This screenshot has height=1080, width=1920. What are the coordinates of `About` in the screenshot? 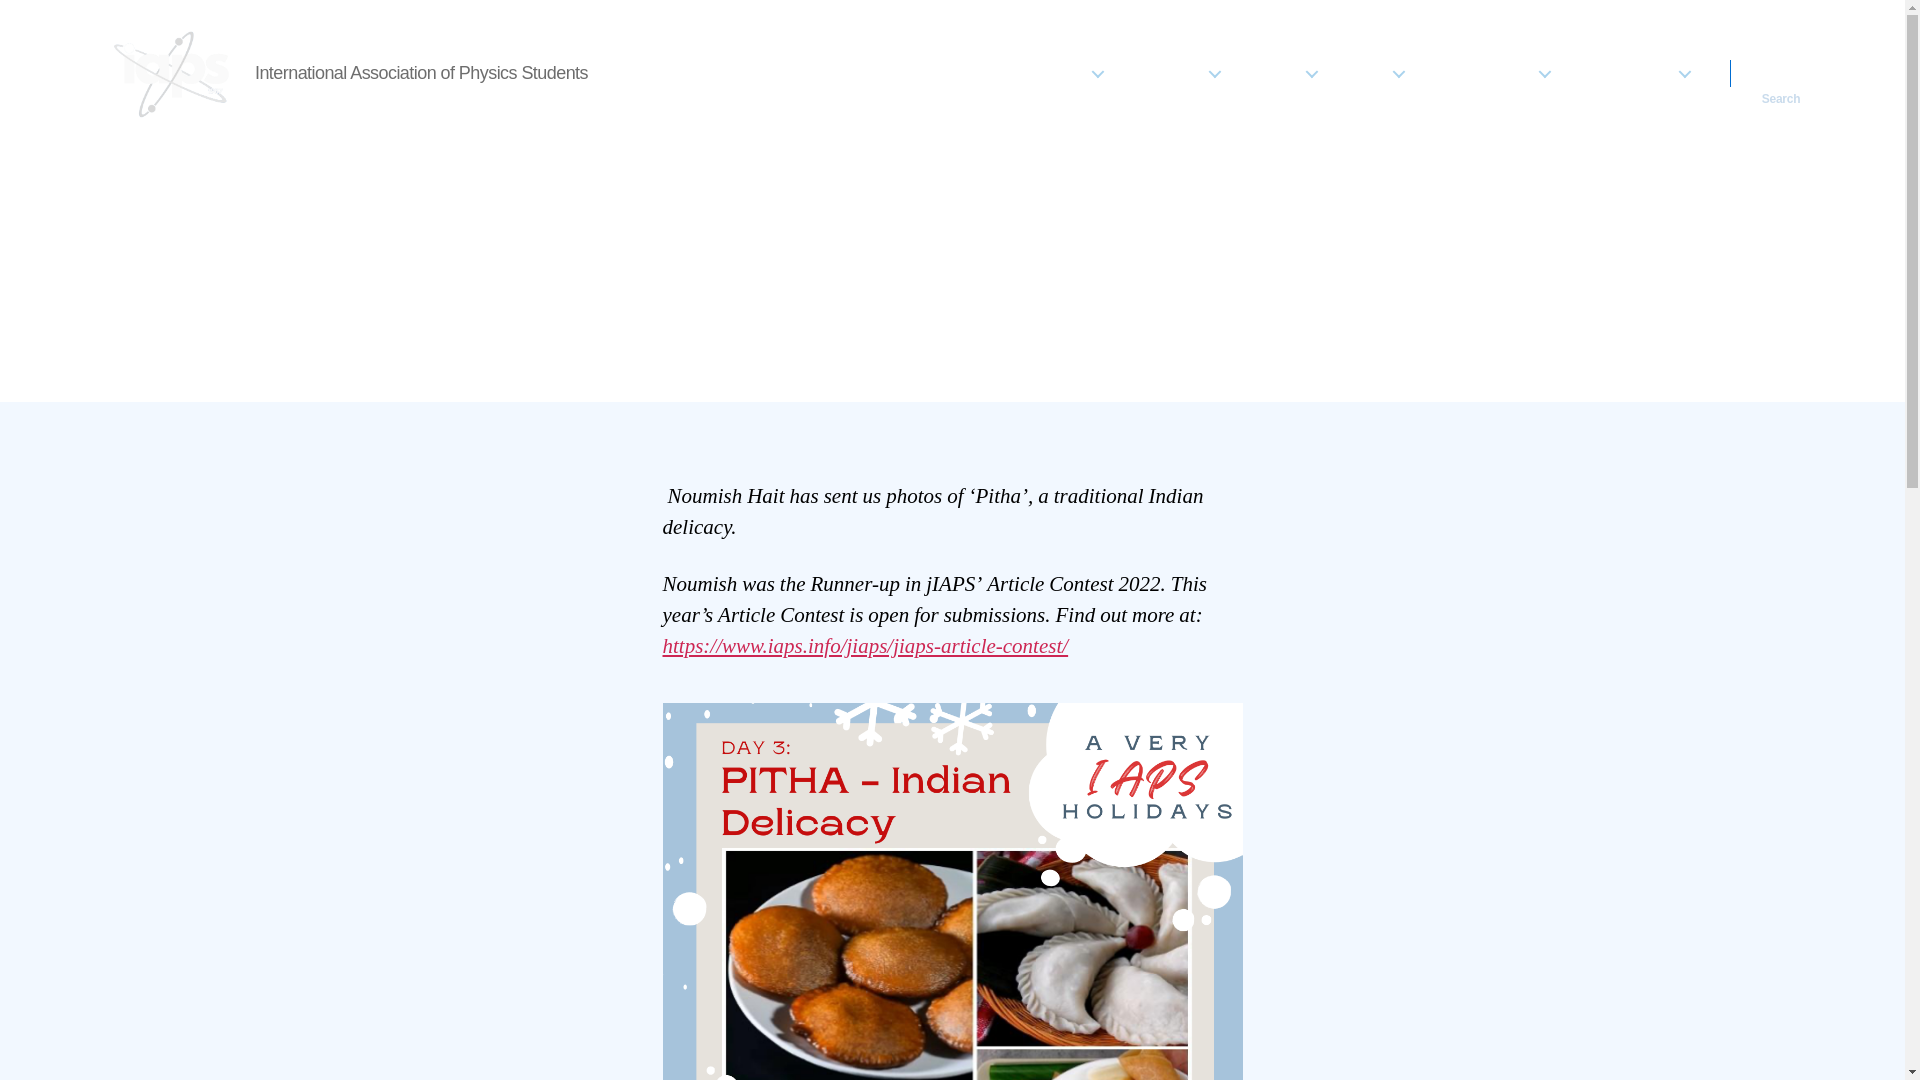 It's located at (1071, 72).